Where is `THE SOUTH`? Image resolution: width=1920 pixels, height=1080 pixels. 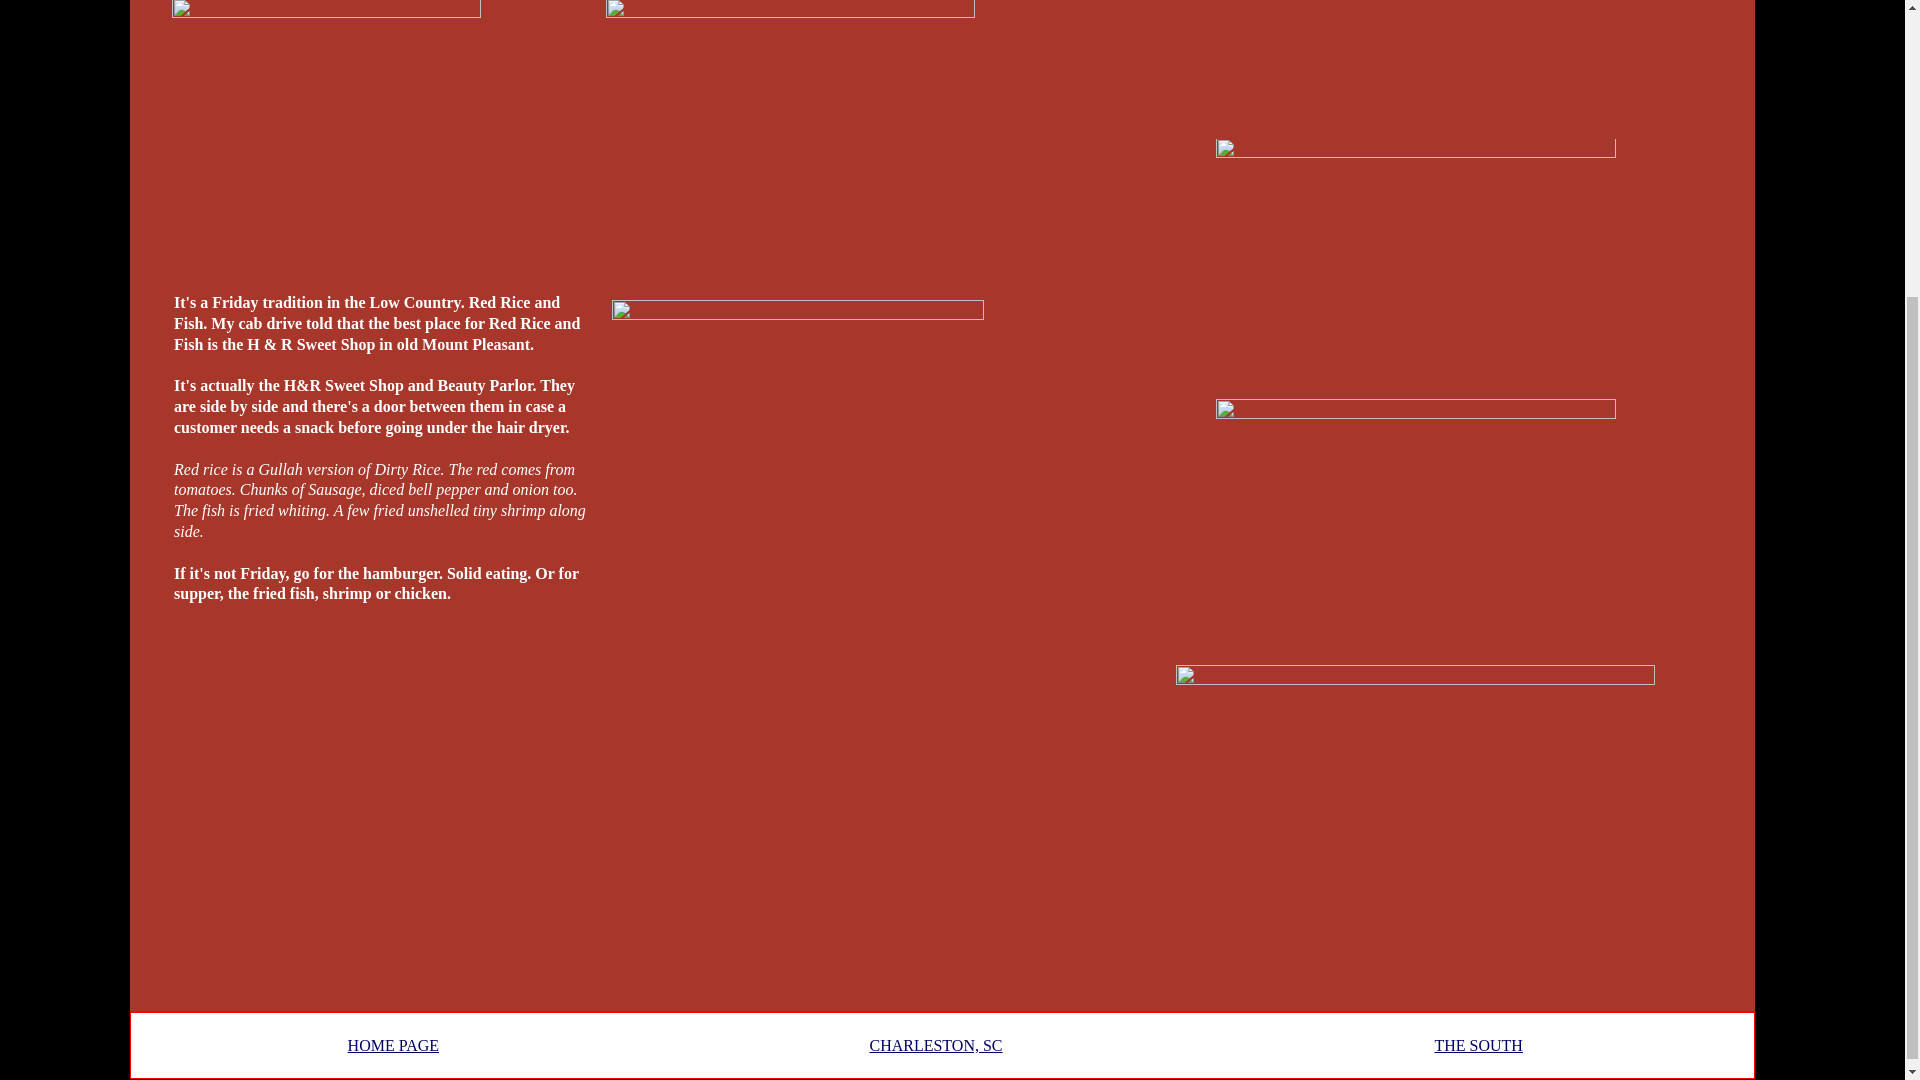 THE SOUTH is located at coordinates (1478, 1046).